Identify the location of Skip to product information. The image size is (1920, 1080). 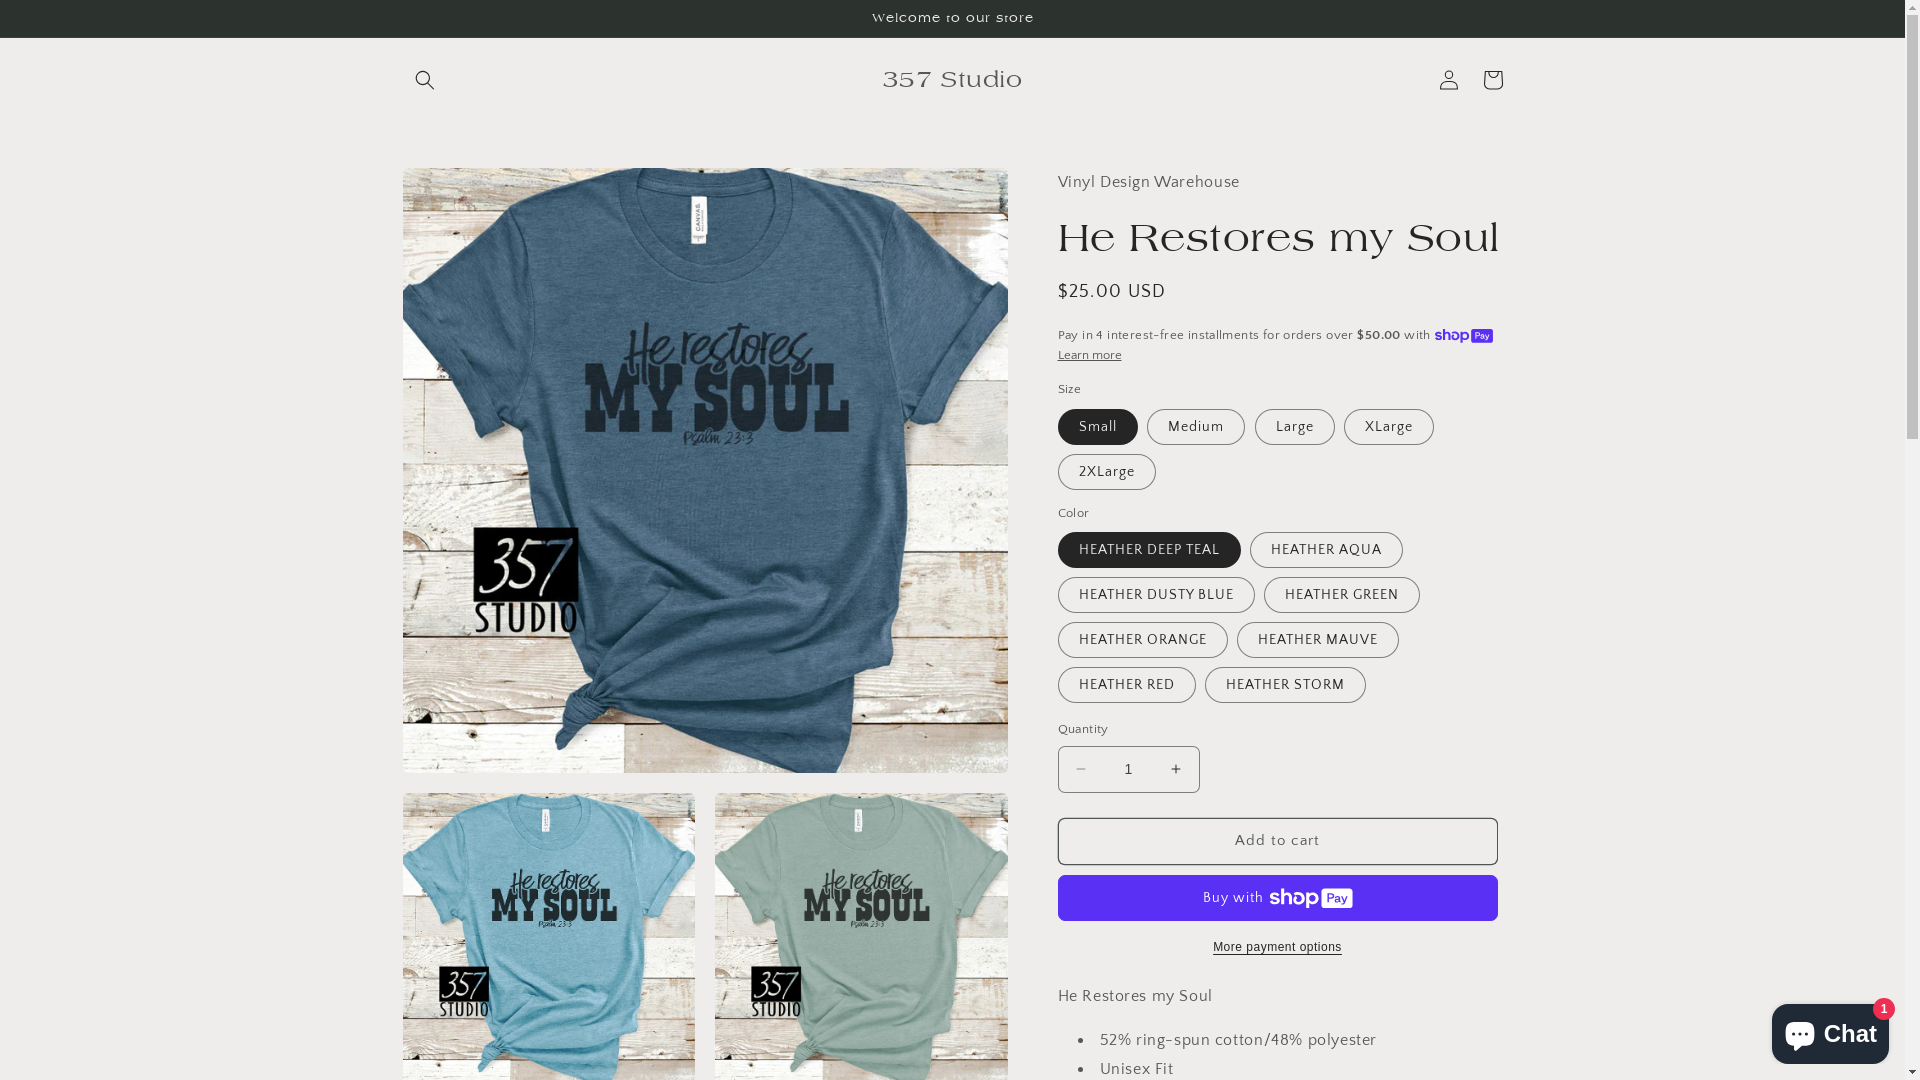
(463, 190).